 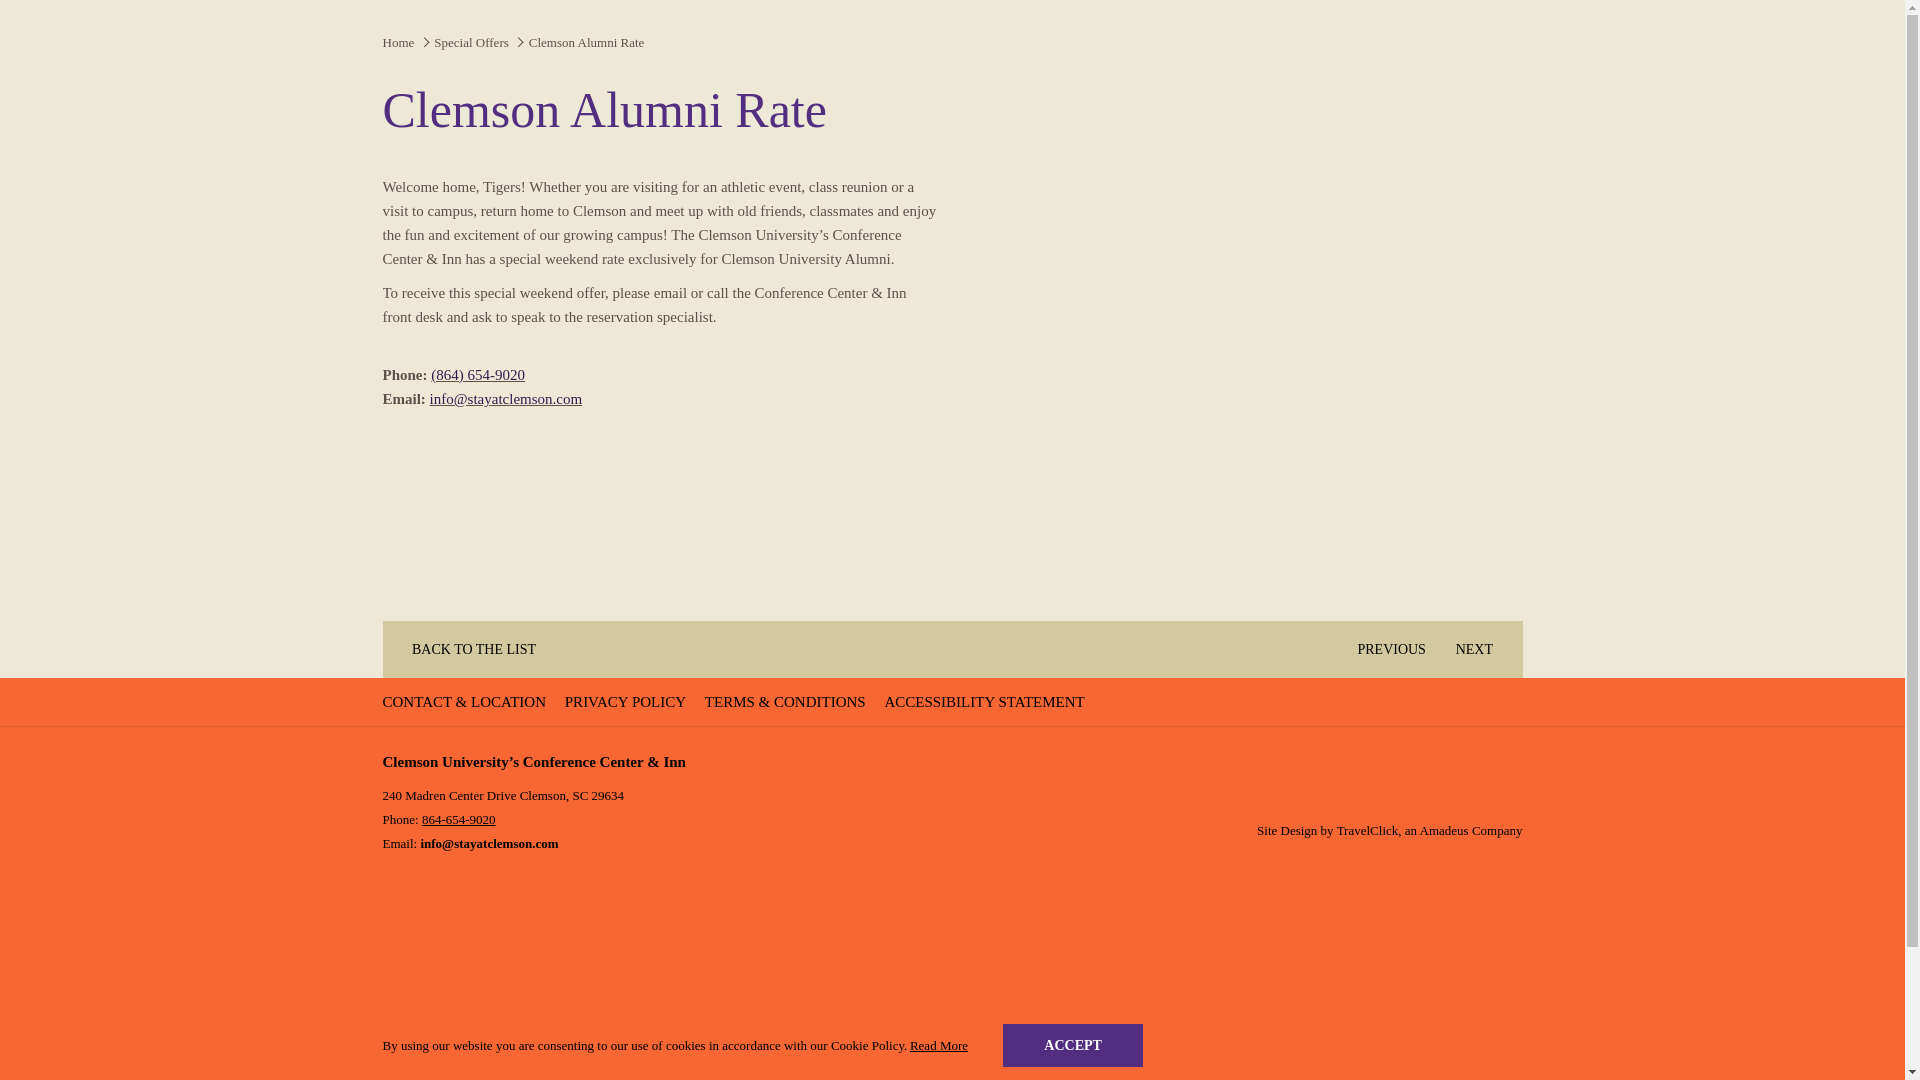 What do you see at coordinates (986, 702) in the screenshot?
I see `ACCESSIBILITY STATEMENT` at bounding box center [986, 702].